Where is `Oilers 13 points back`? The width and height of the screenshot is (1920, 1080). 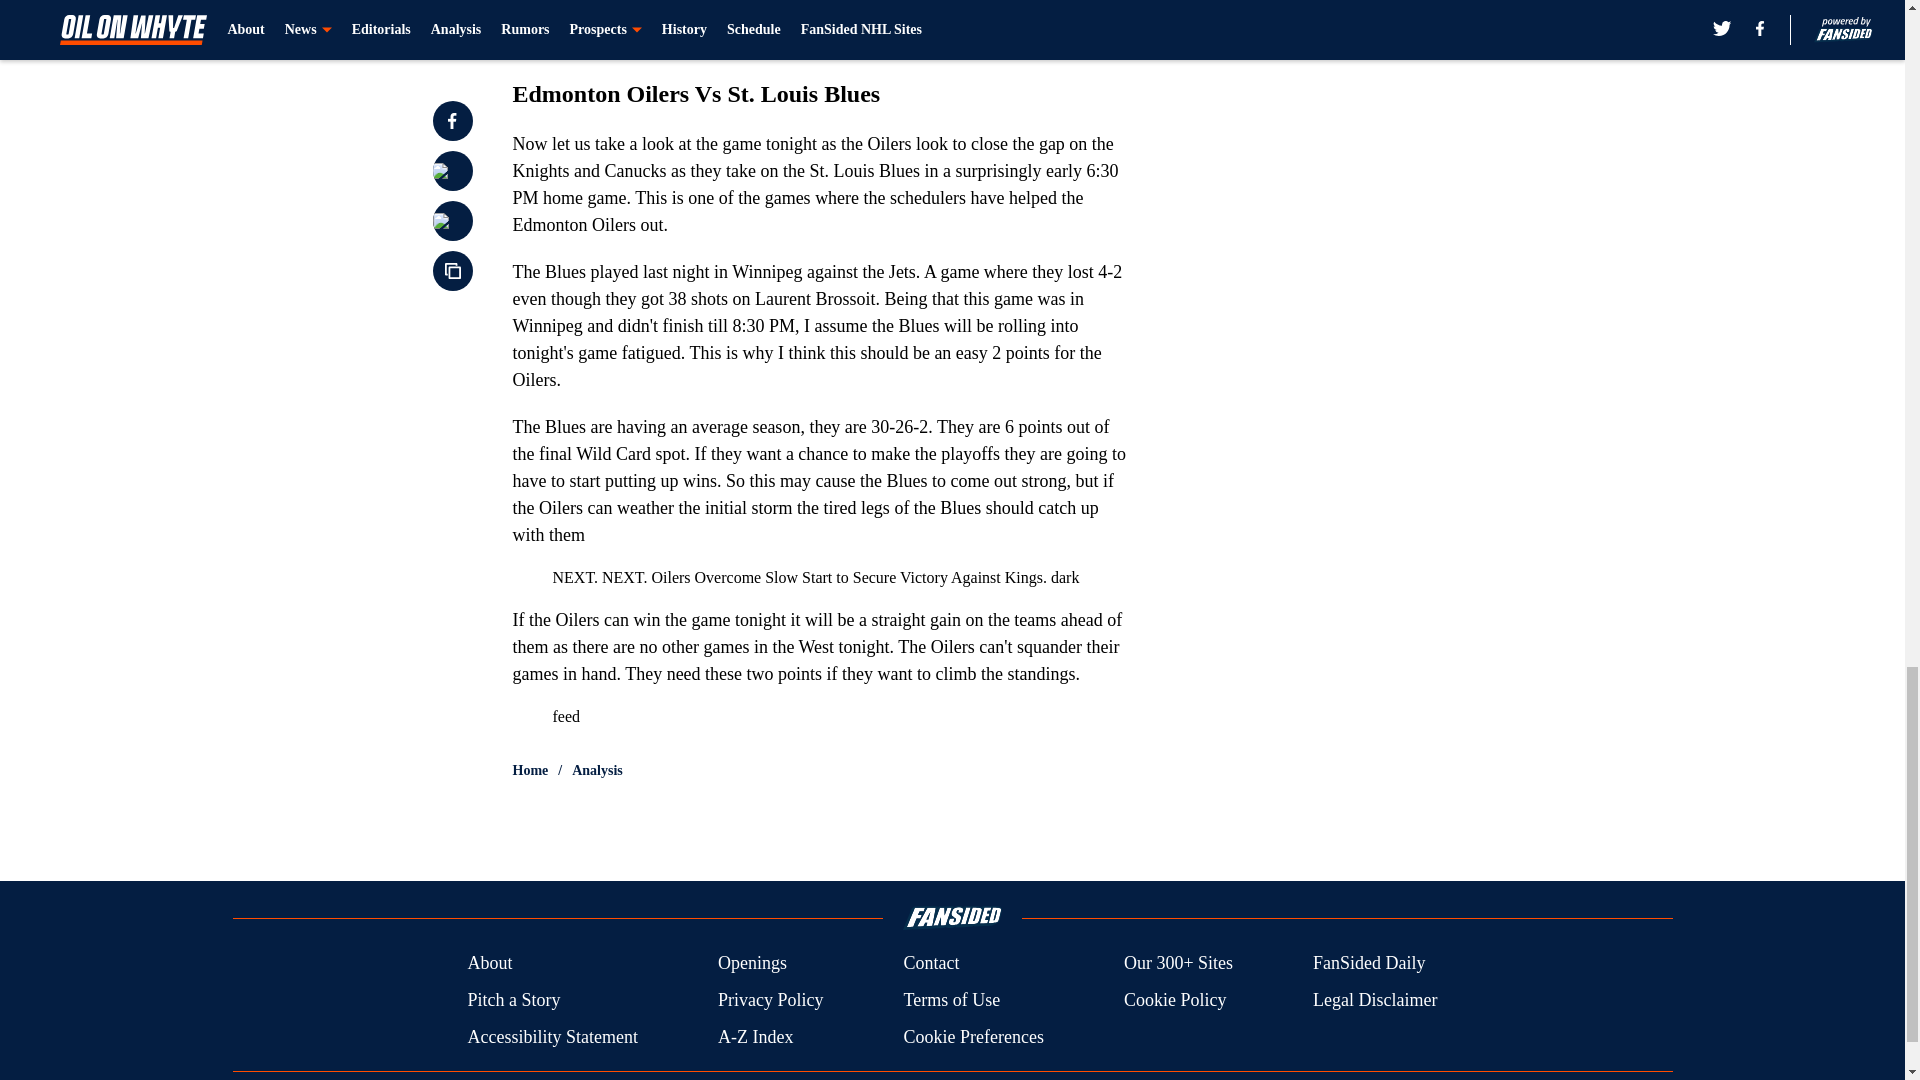 Oilers 13 points back is located at coordinates (678, 44).